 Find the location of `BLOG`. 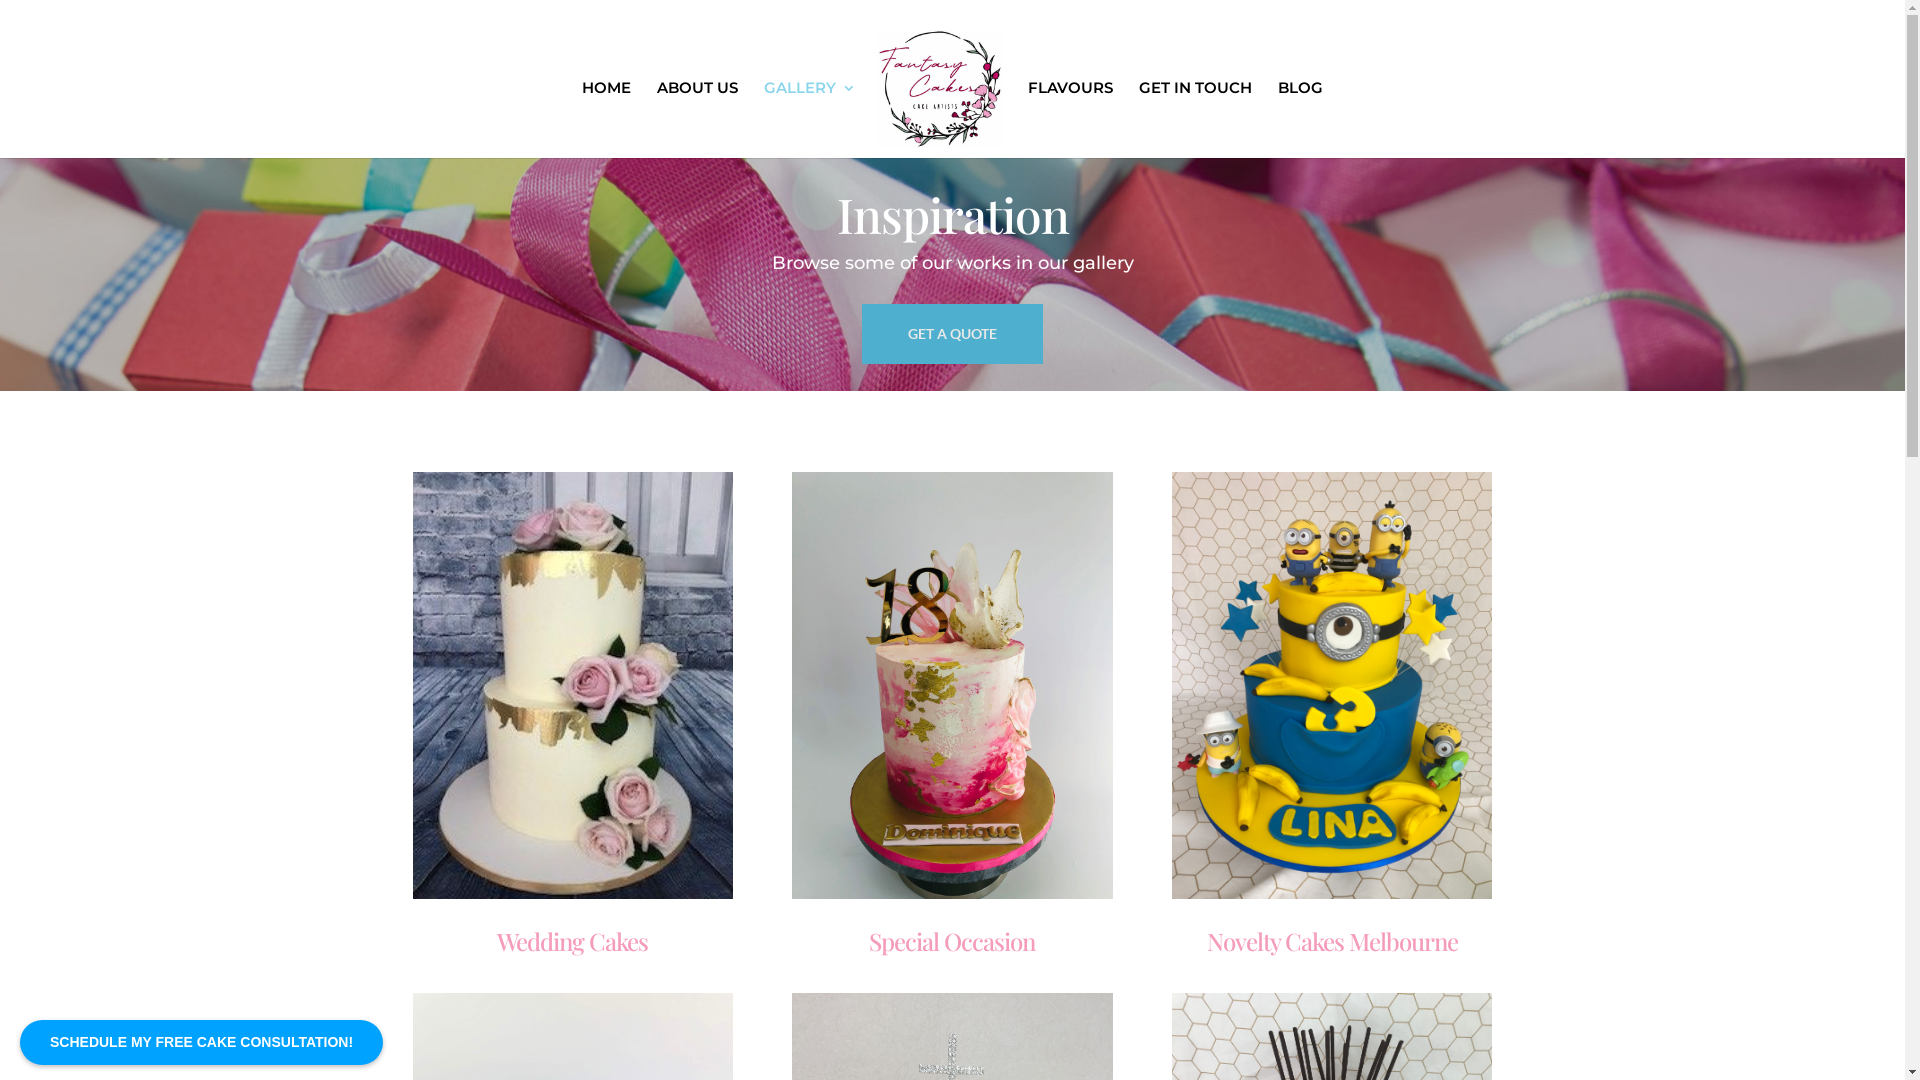

BLOG is located at coordinates (1300, 120).